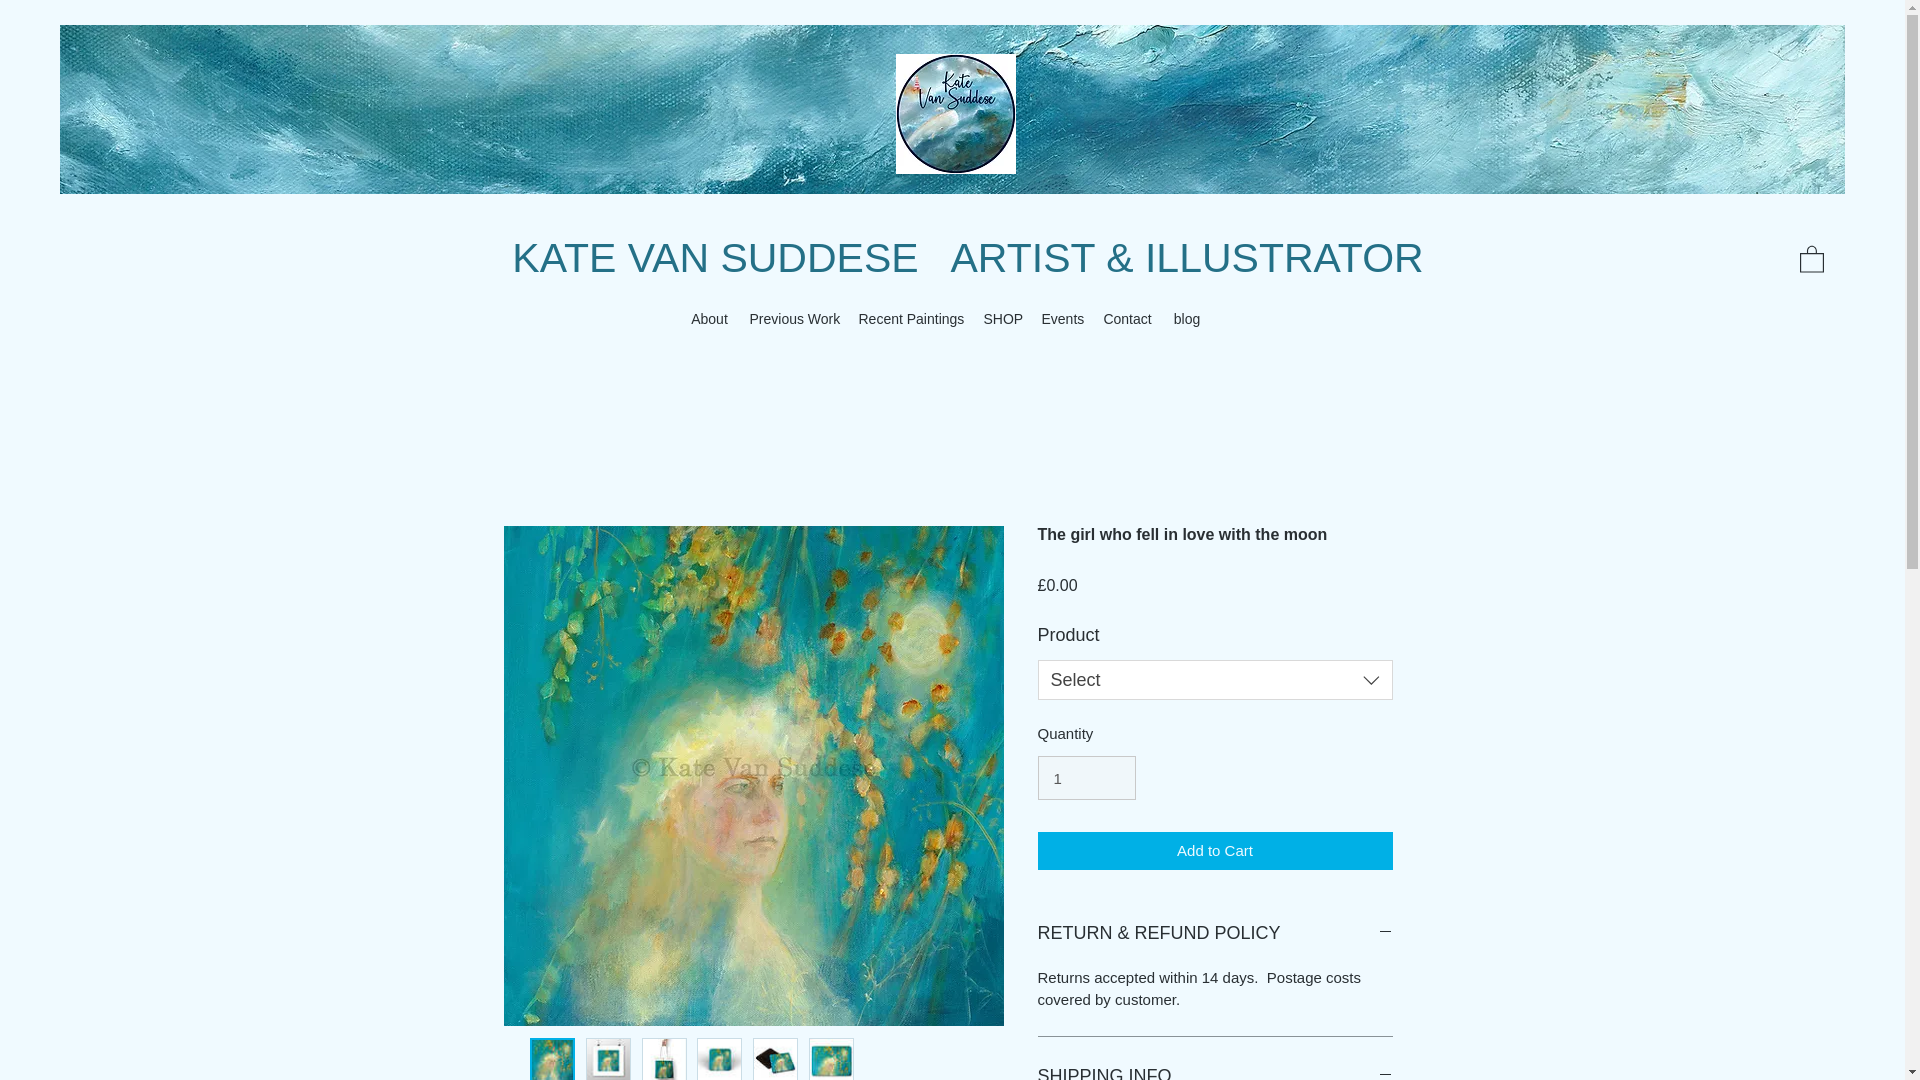 The image size is (1920, 1080). I want to click on Contact, so click(1126, 318).